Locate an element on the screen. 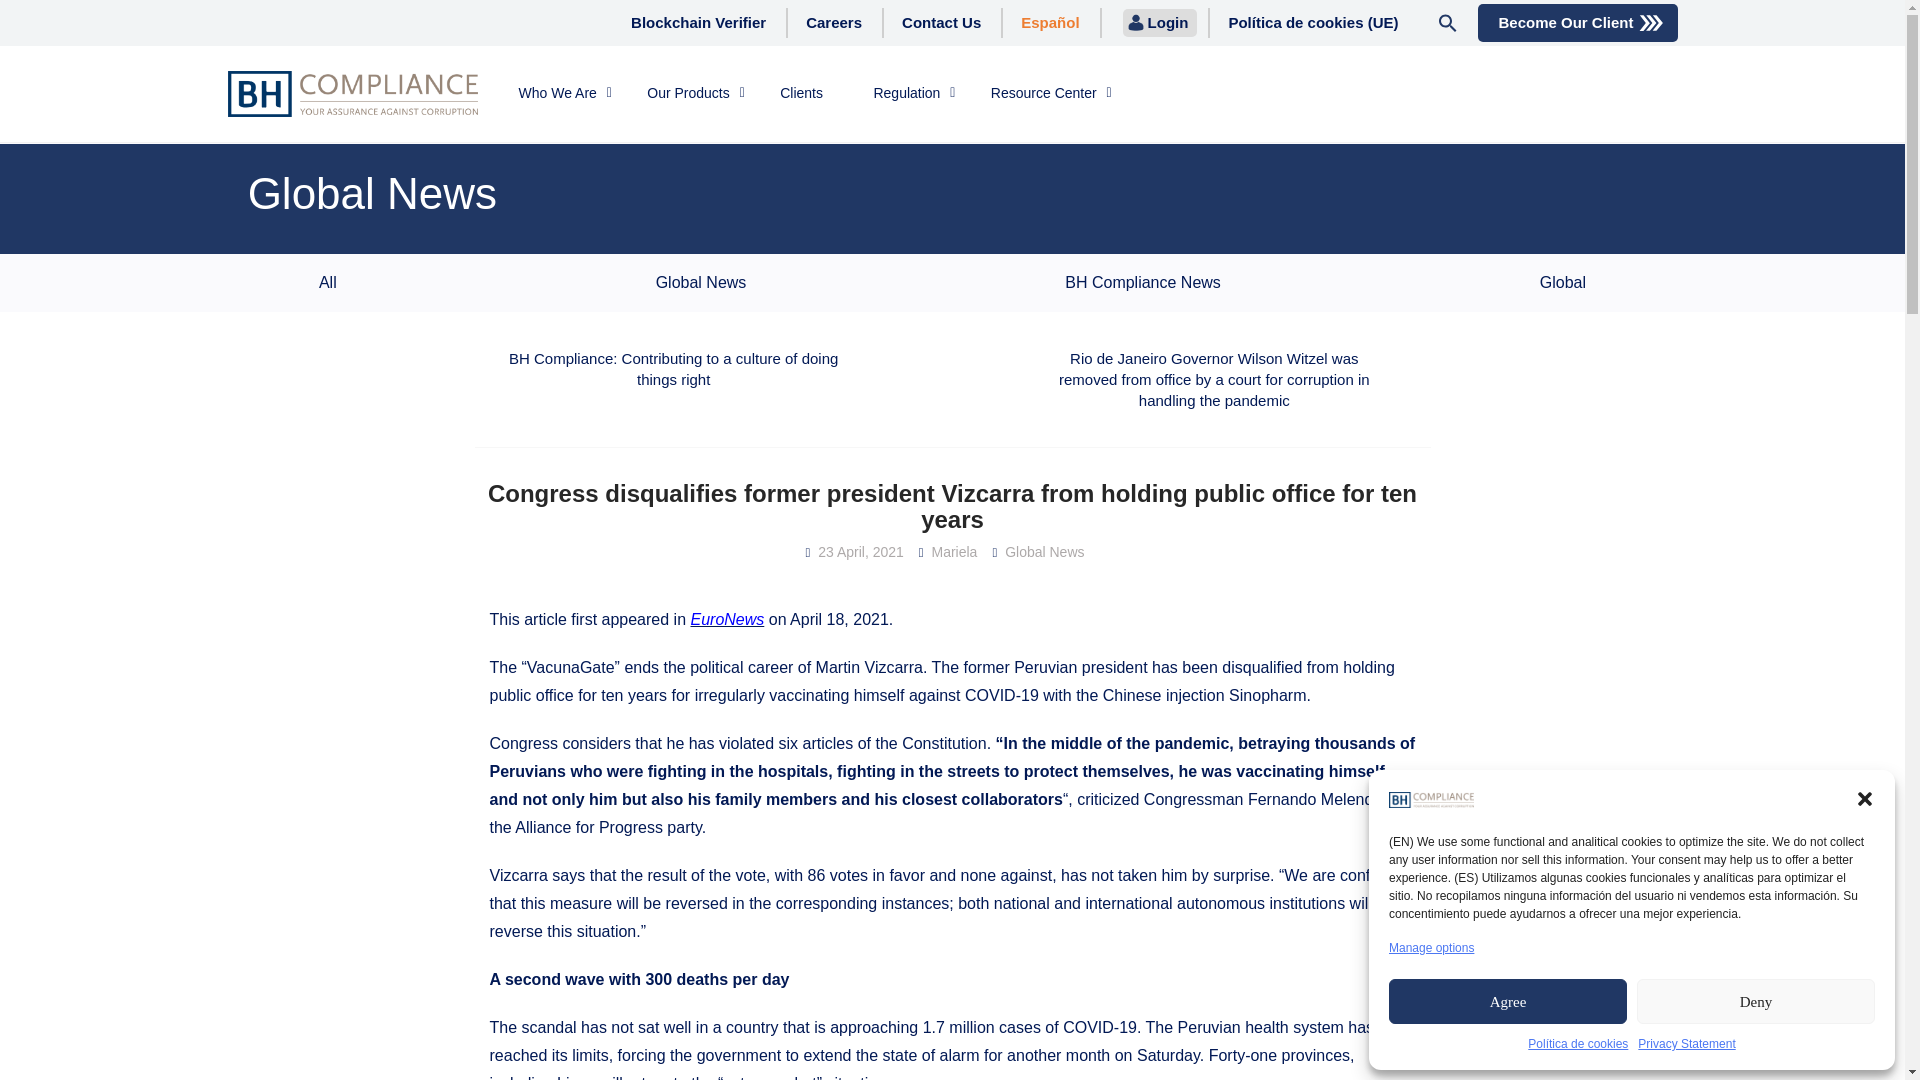 This screenshot has height=1080, width=1920. Become Our Client is located at coordinates (1565, 22).